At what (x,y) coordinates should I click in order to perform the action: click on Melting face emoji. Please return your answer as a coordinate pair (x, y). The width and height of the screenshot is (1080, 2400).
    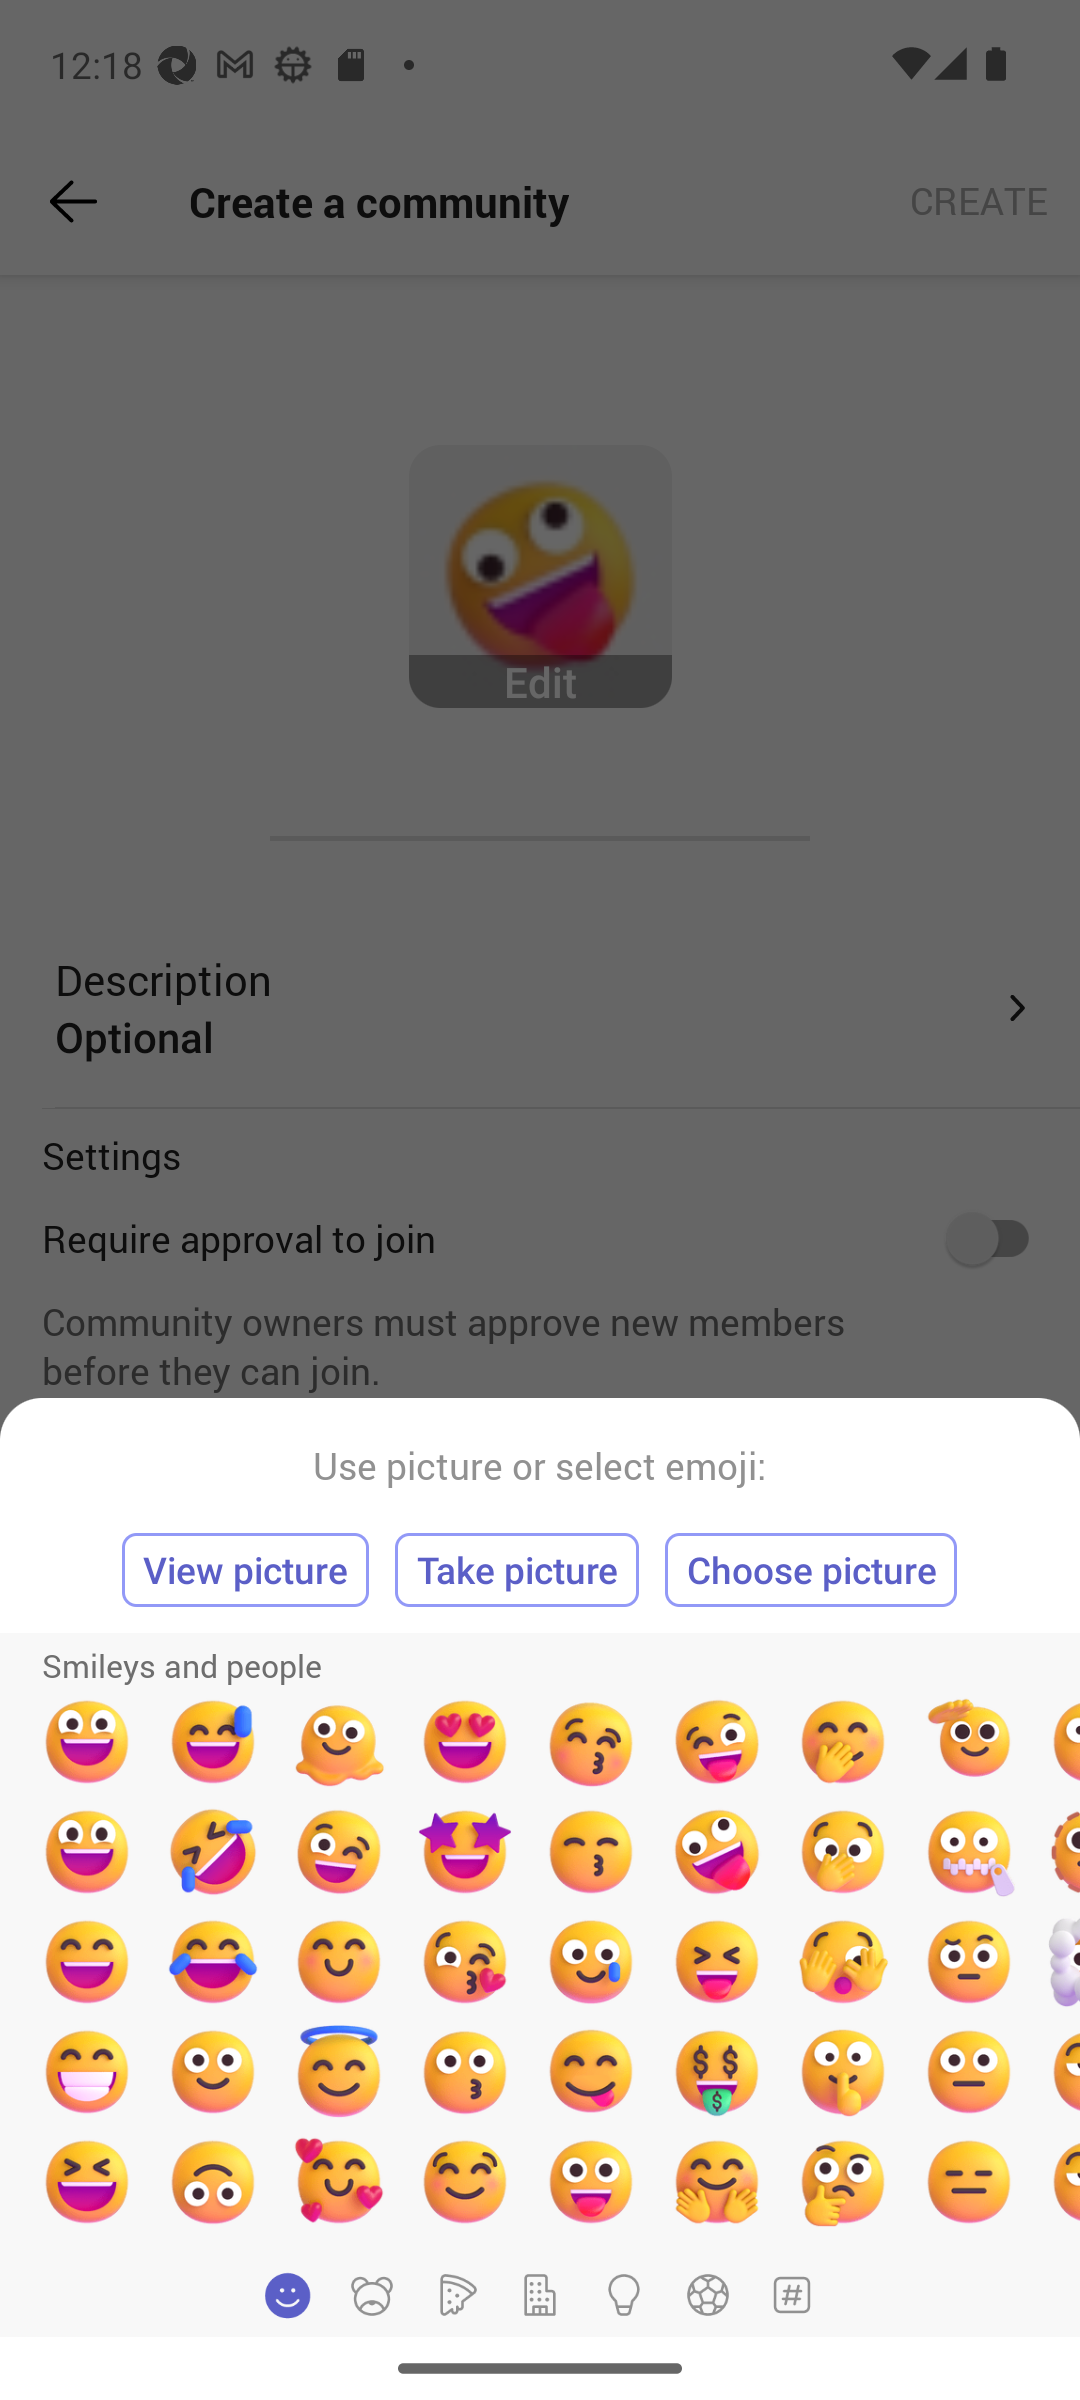
    Looking at the image, I should click on (339, 1742).